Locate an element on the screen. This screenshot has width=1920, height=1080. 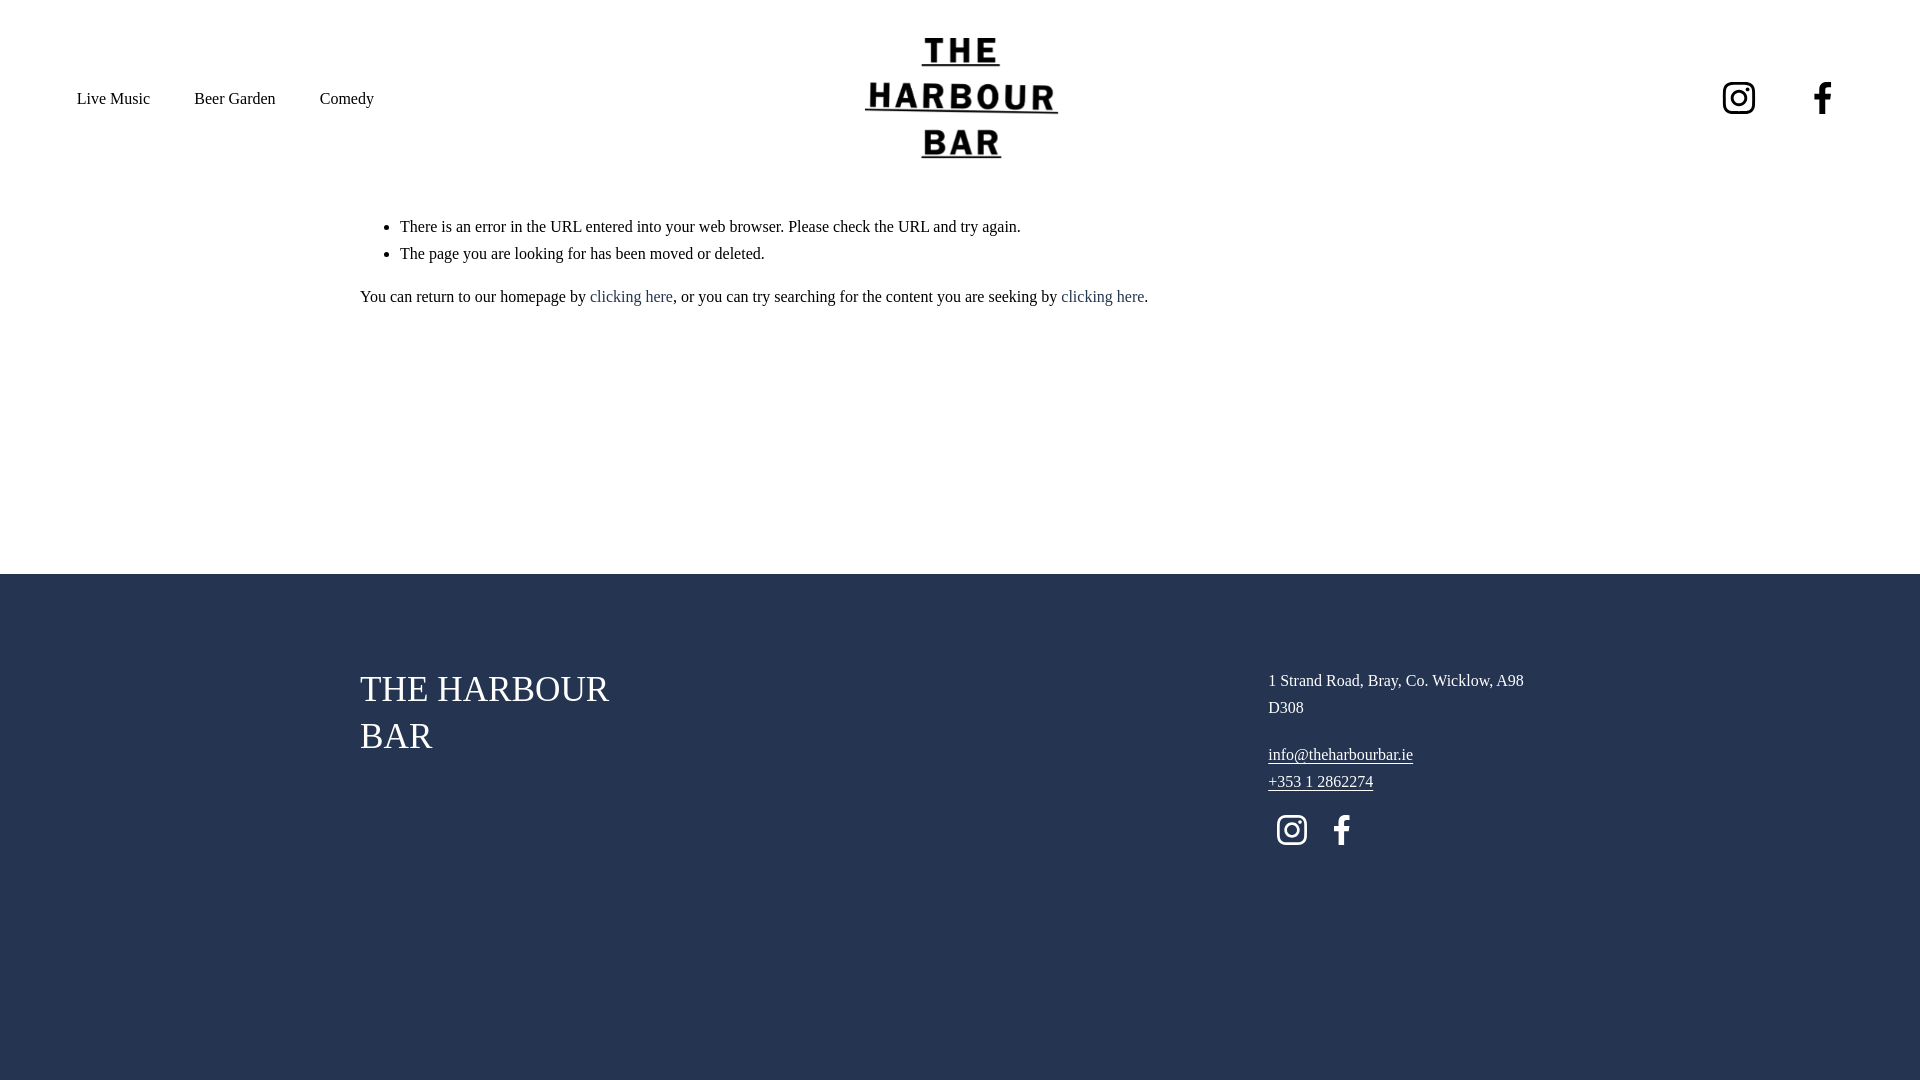
Beer Garden is located at coordinates (234, 98).